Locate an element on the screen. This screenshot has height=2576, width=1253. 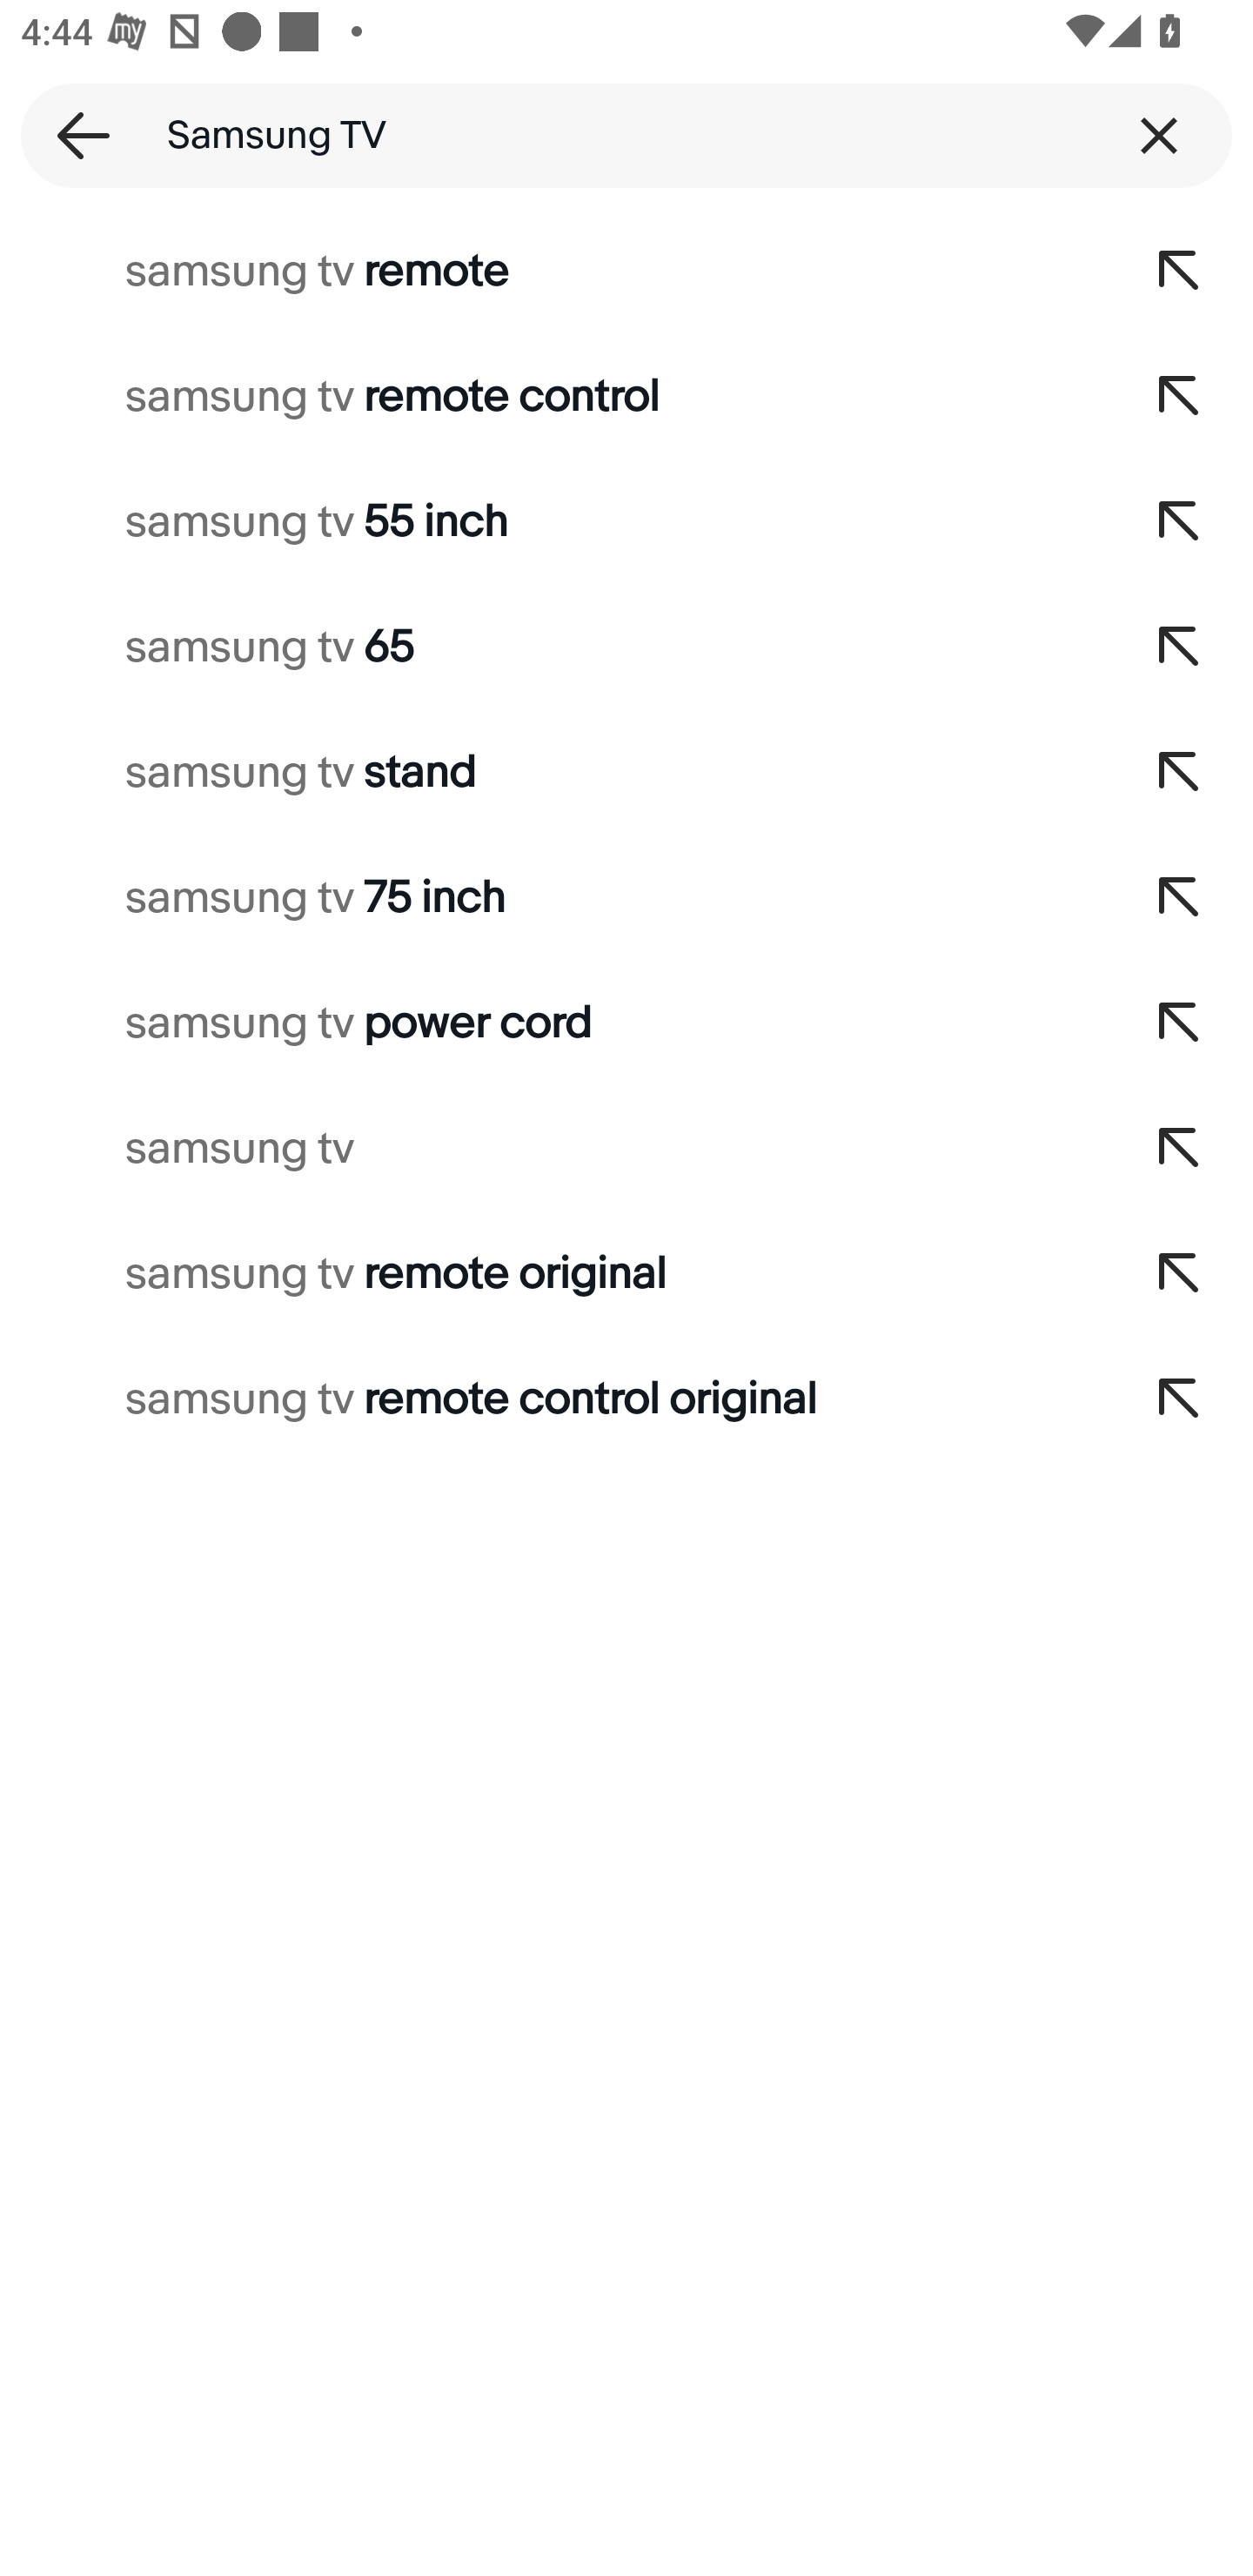
samsung tv 65 is located at coordinates (553, 647).